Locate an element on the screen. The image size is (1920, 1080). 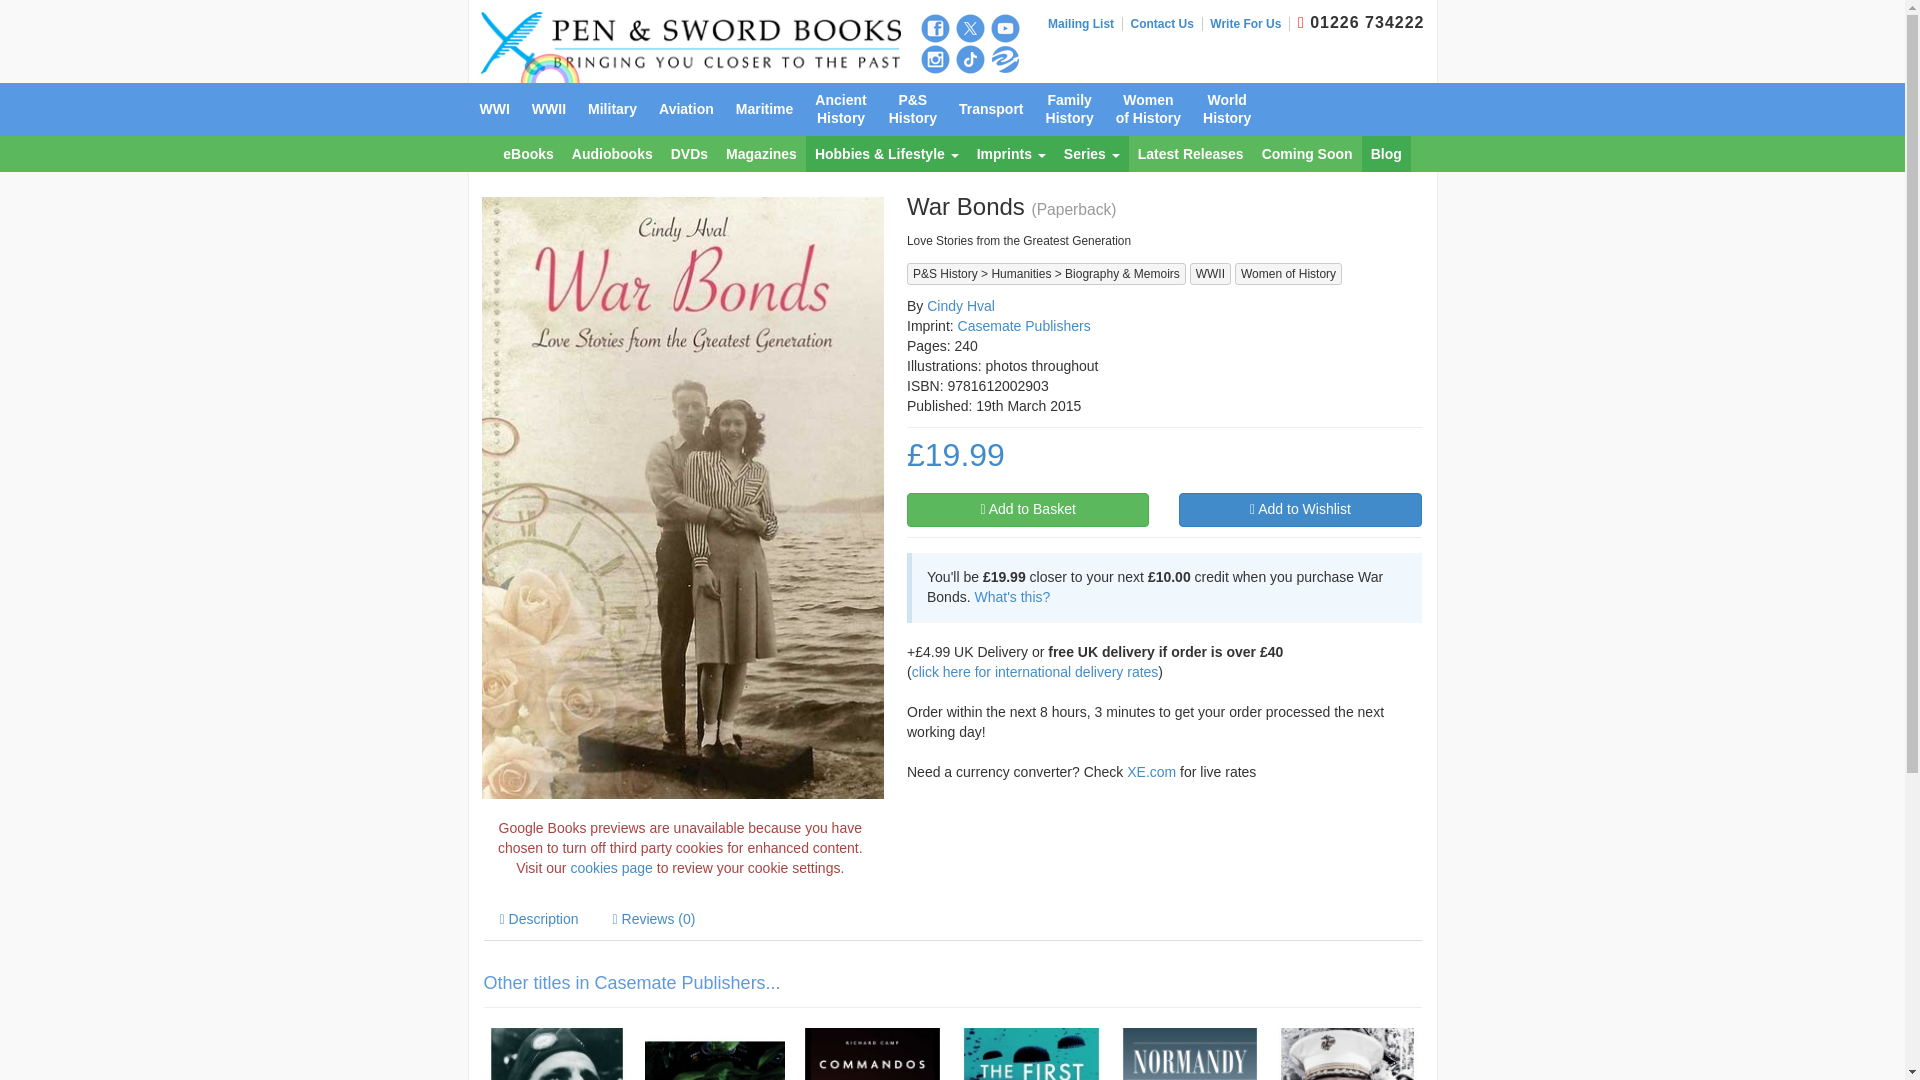
Contact Us is located at coordinates (1166, 24).